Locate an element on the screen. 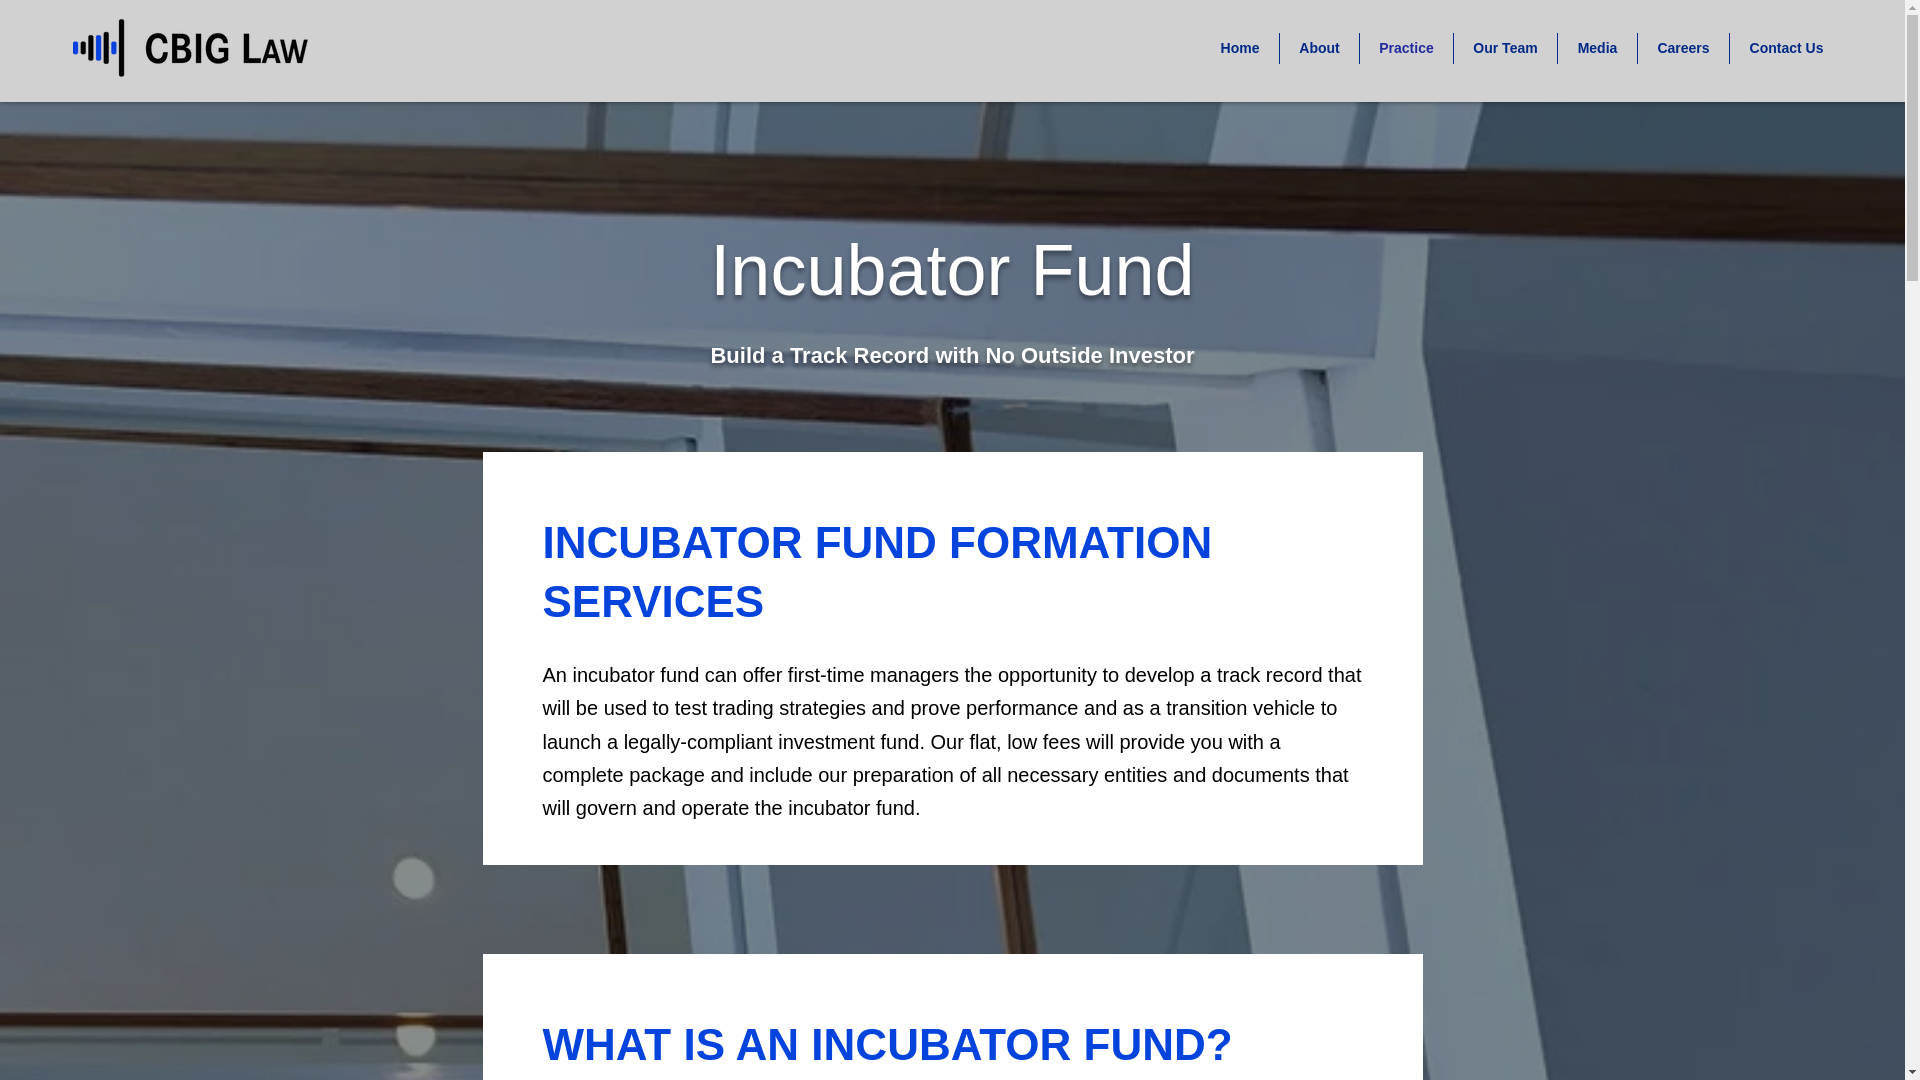 The image size is (1920, 1080). Home is located at coordinates (1240, 48).